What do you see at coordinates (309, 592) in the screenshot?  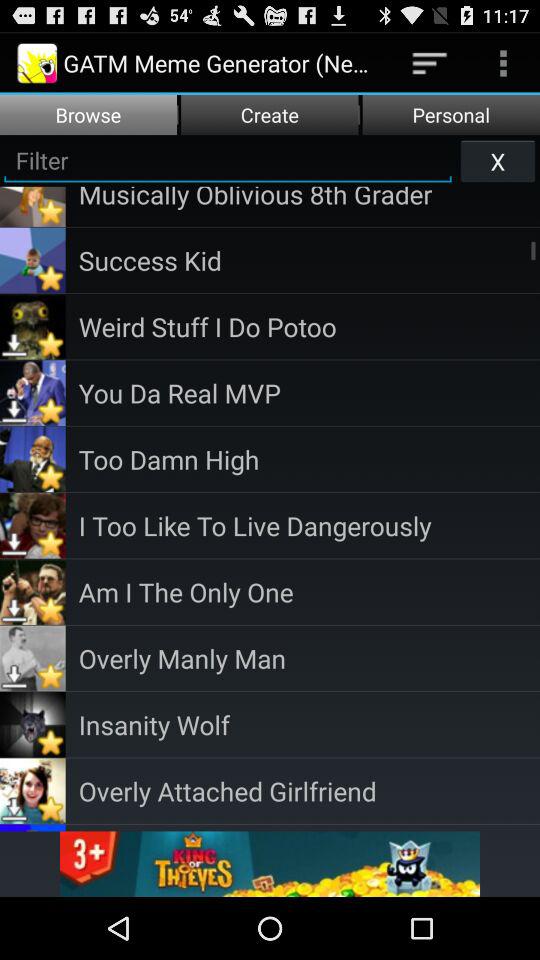 I see `swipe until the am i the item` at bounding box center [309, 592].